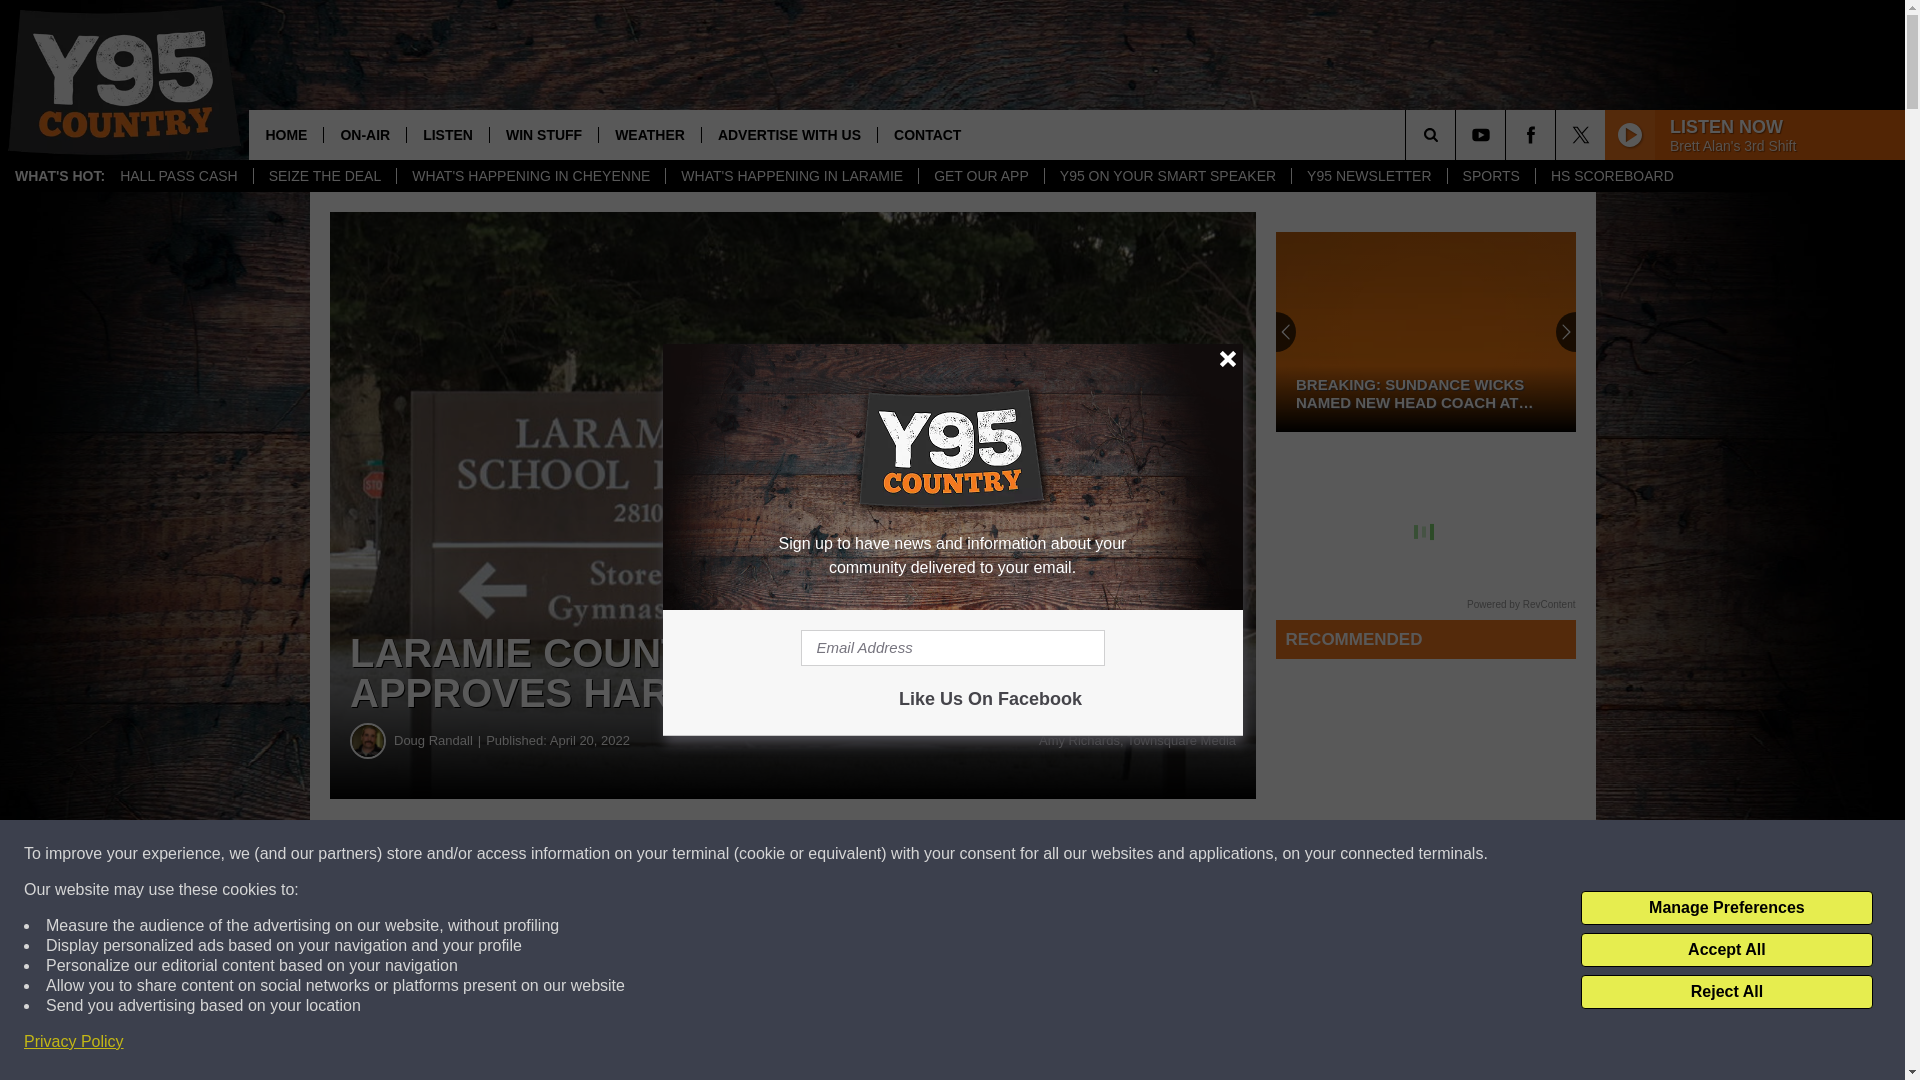  What do you see at coordinates (325, 176) in the screenshot?
I see `SEIZE THE DEAL` at bounding box center [325, 176].